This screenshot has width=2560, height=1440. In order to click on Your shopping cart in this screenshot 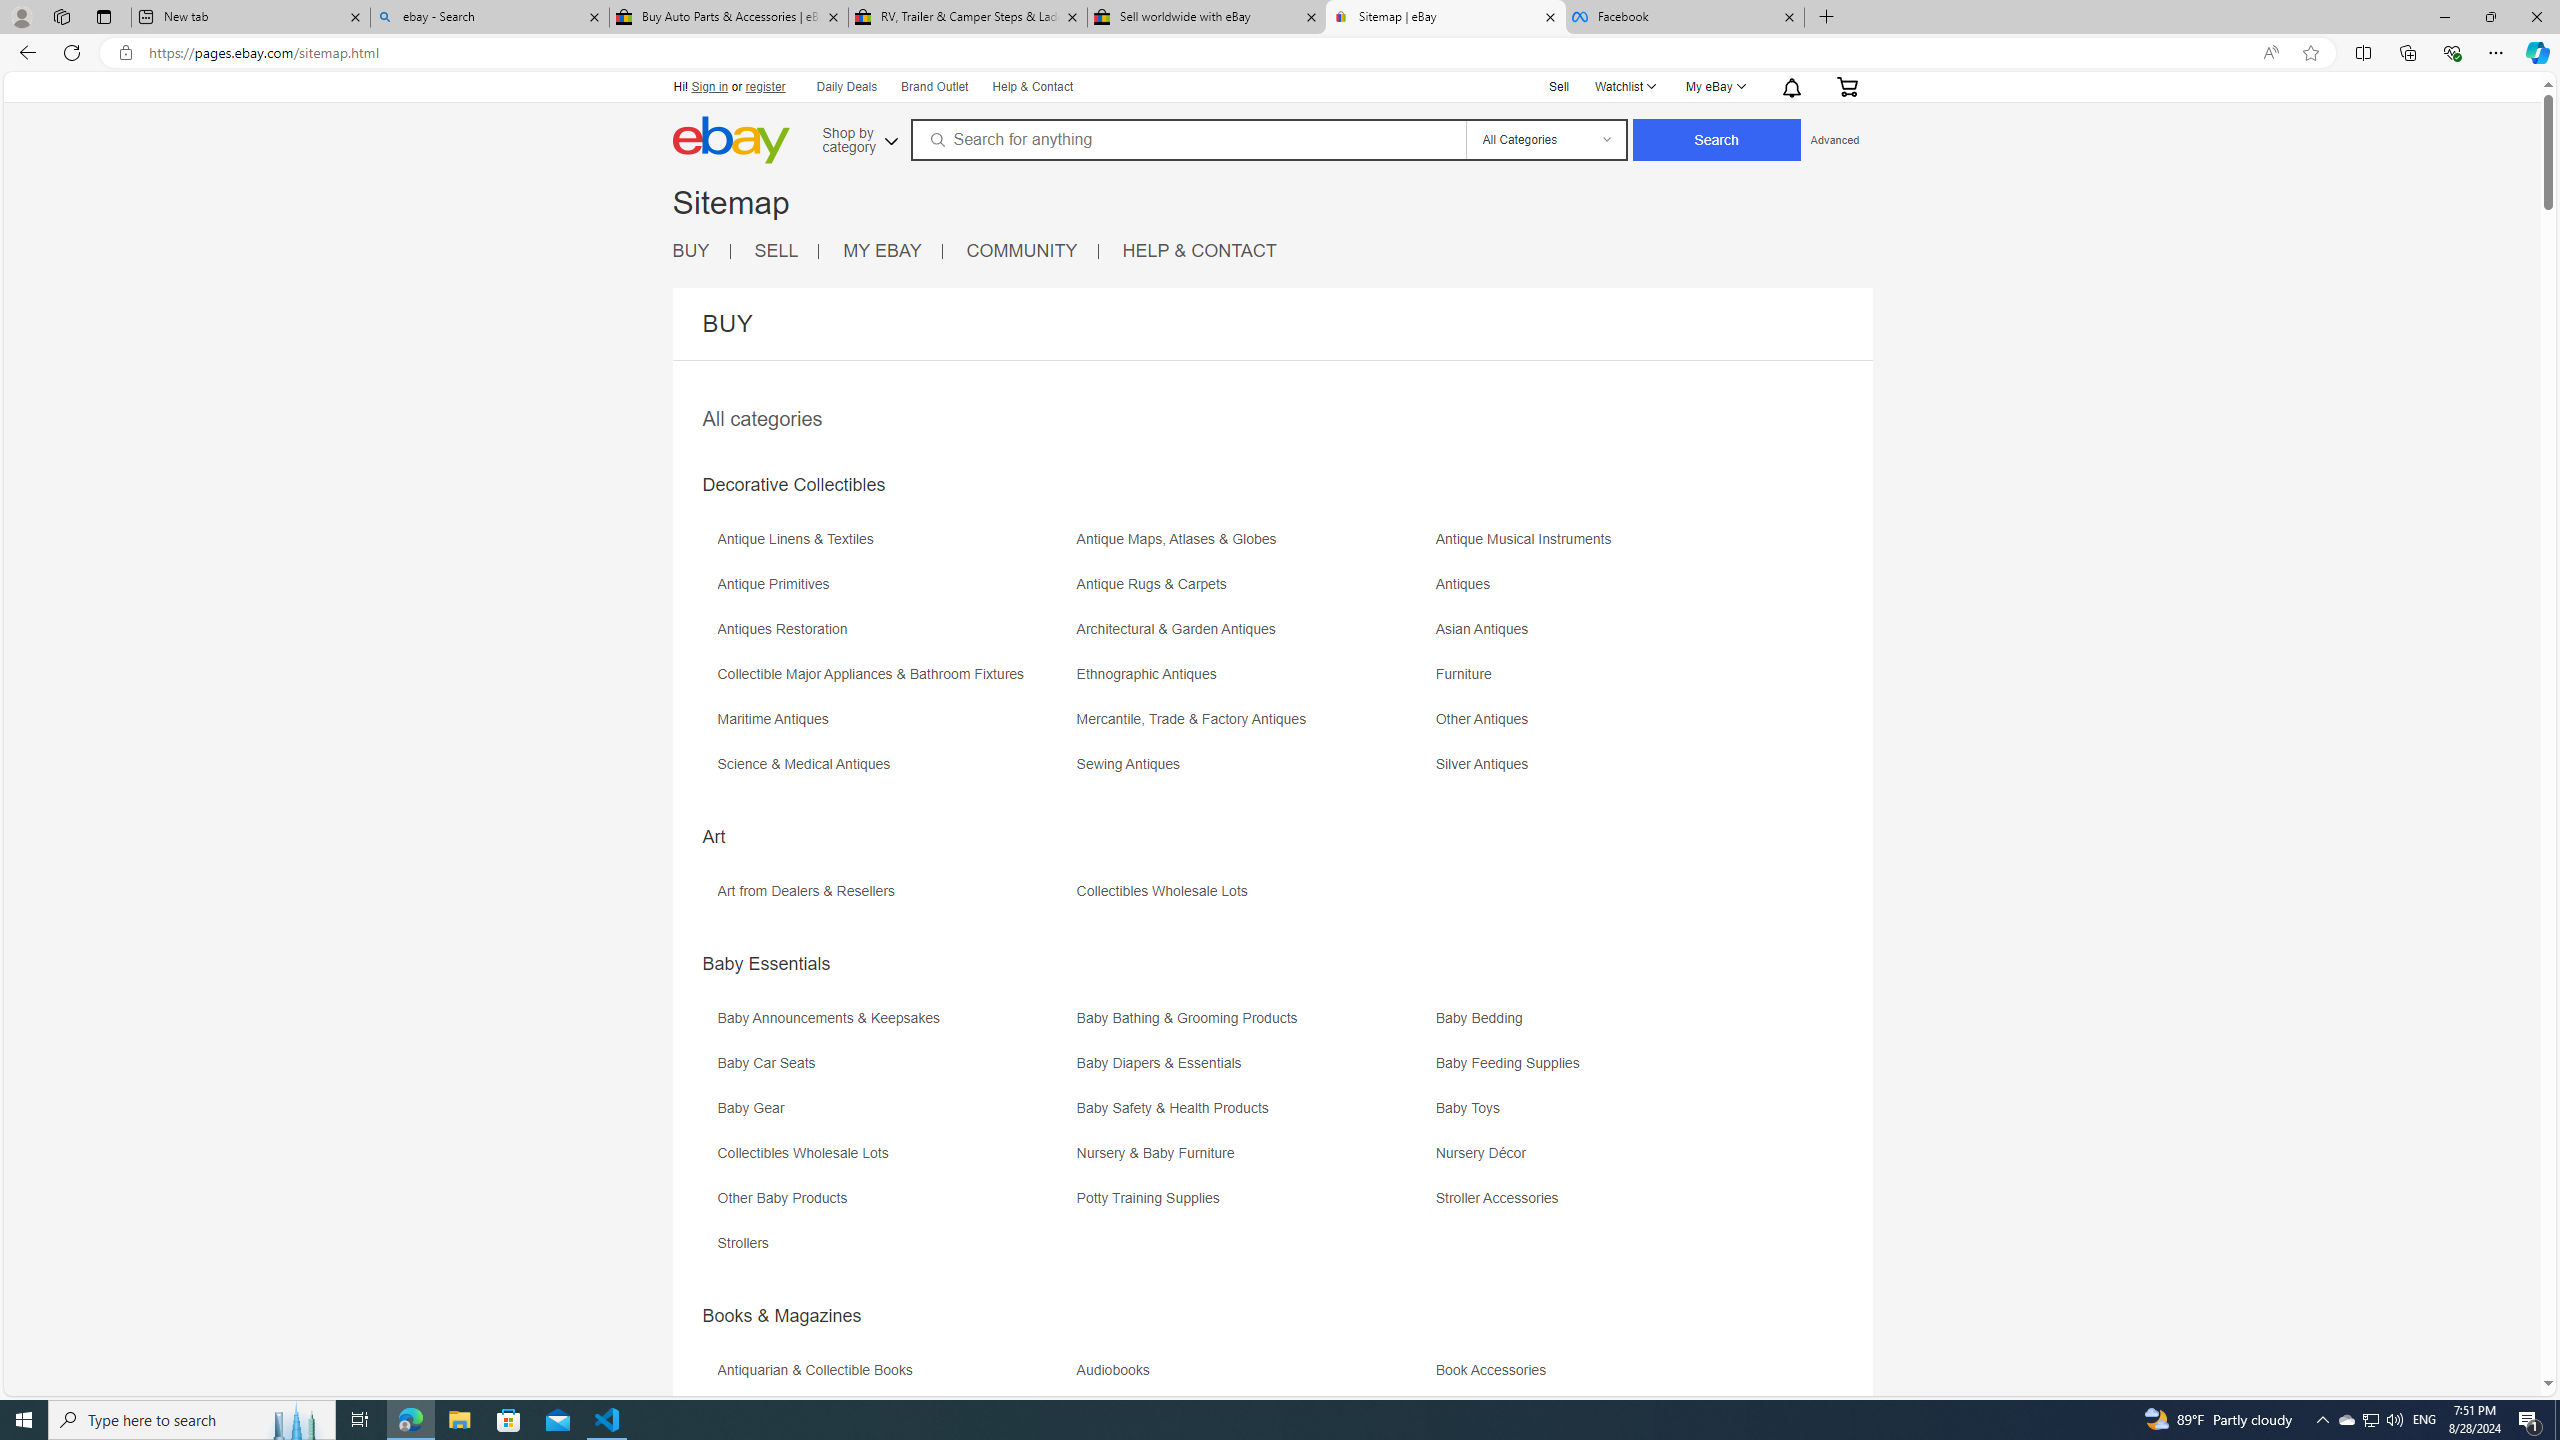, I will do `click(1845, 86)`.